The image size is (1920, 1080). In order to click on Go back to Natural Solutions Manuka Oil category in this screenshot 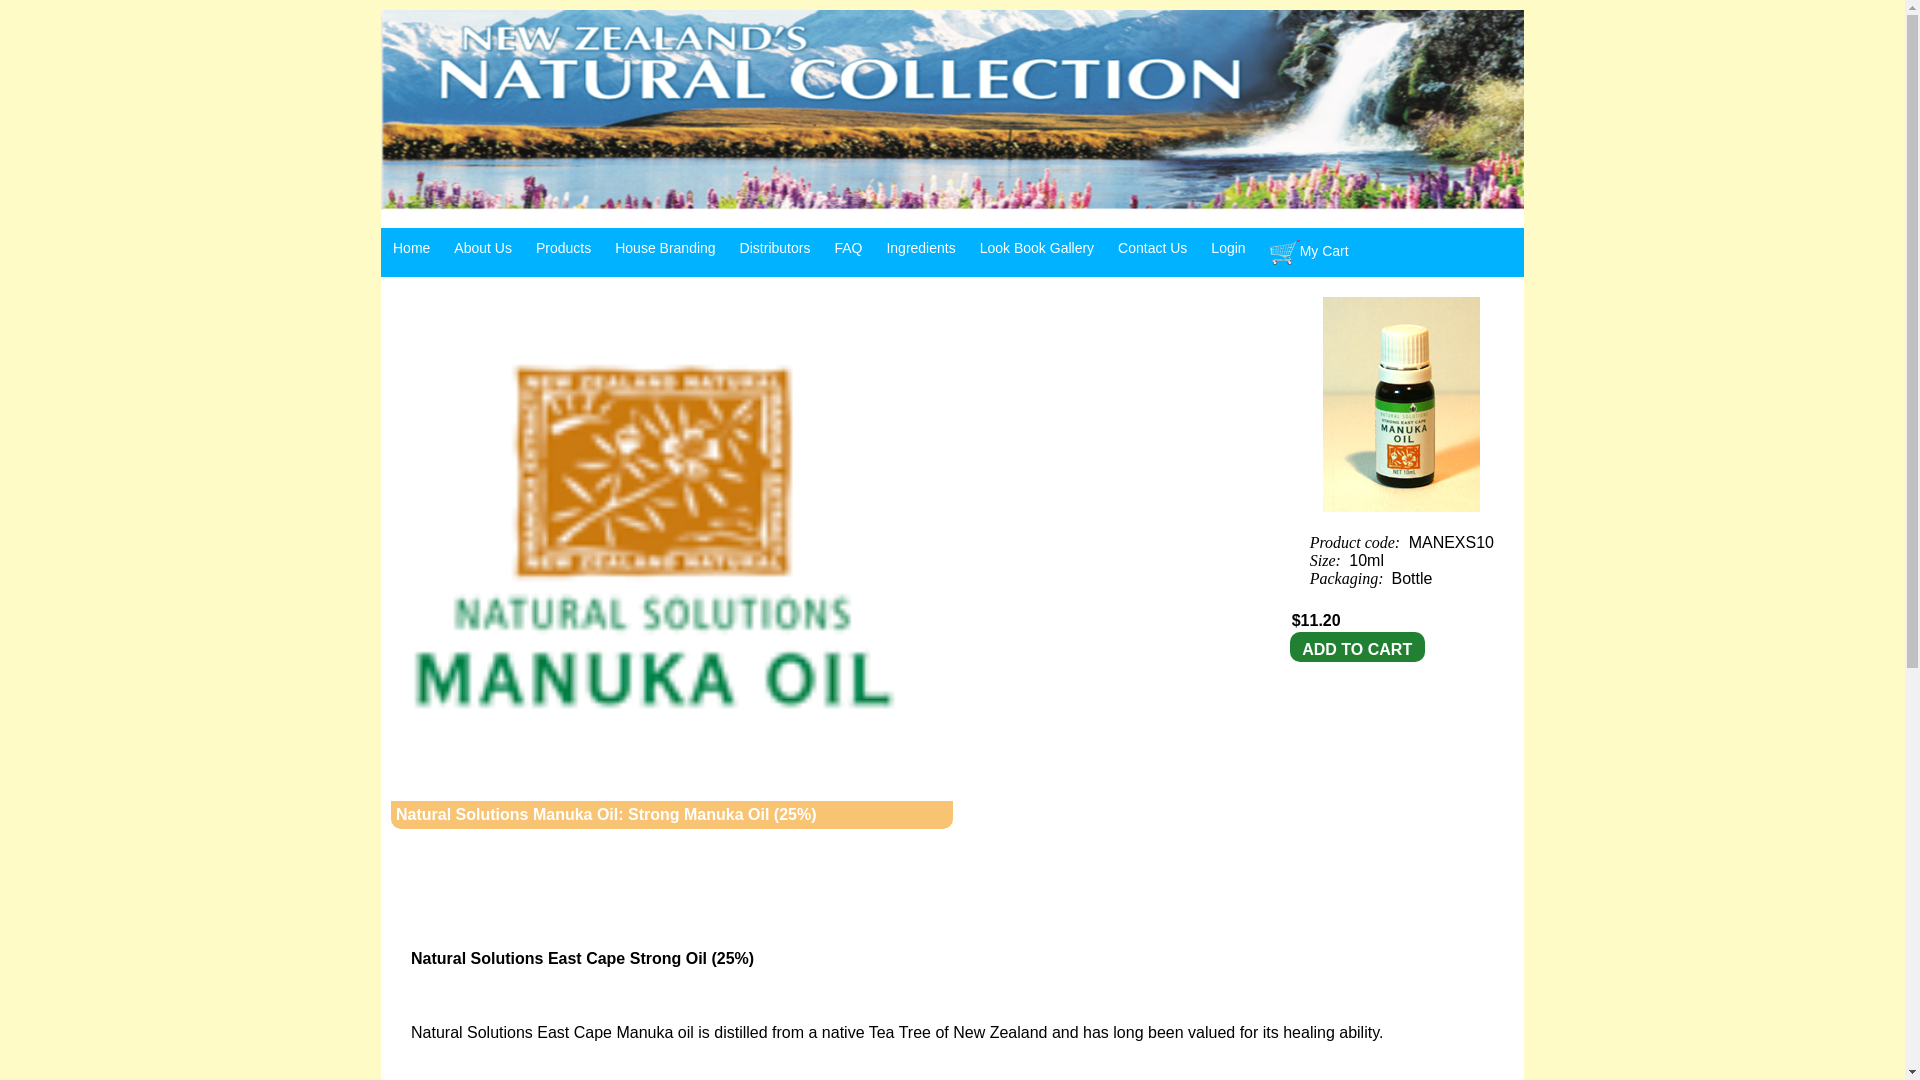, I will do `click(654, 526)`.